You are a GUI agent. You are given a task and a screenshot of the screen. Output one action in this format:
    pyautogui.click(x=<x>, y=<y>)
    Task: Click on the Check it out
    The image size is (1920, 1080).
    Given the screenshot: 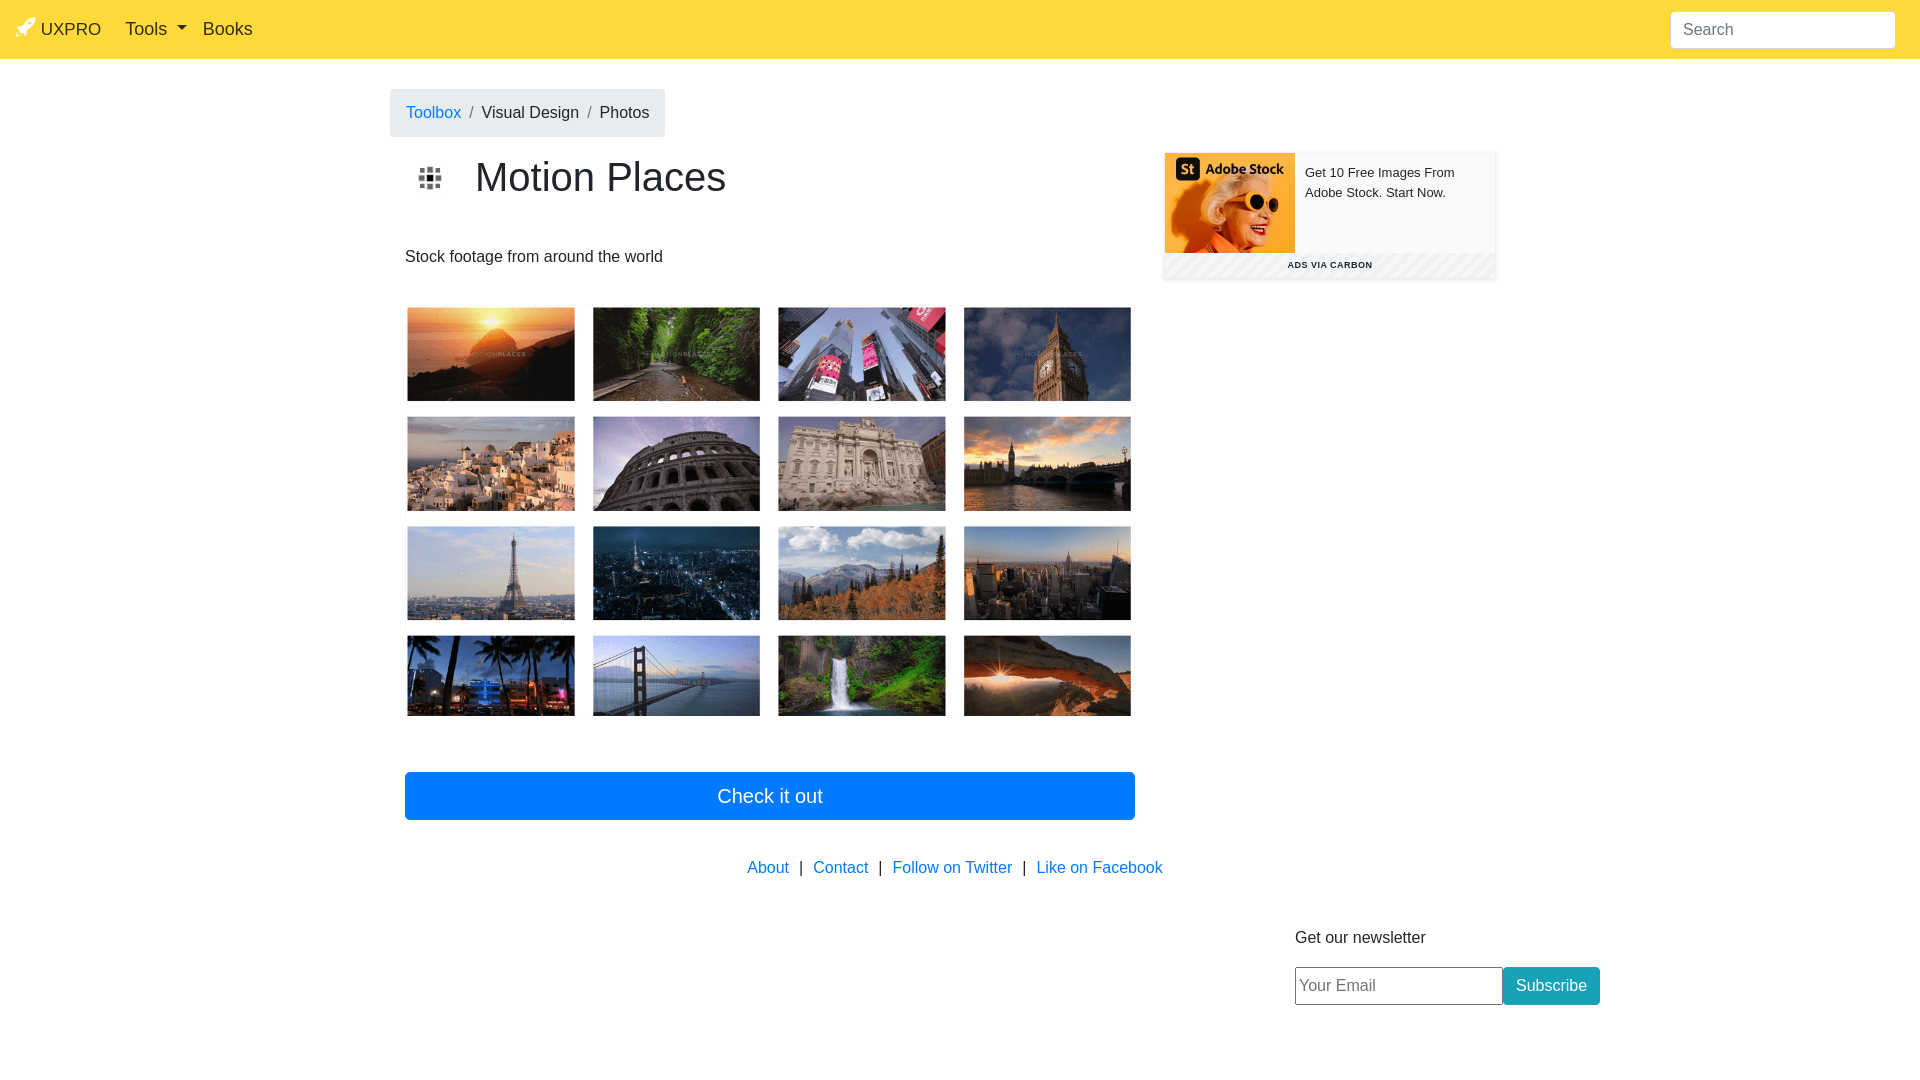 What is the action you would take?
    pyautogui.click(x=770, y=796)
    